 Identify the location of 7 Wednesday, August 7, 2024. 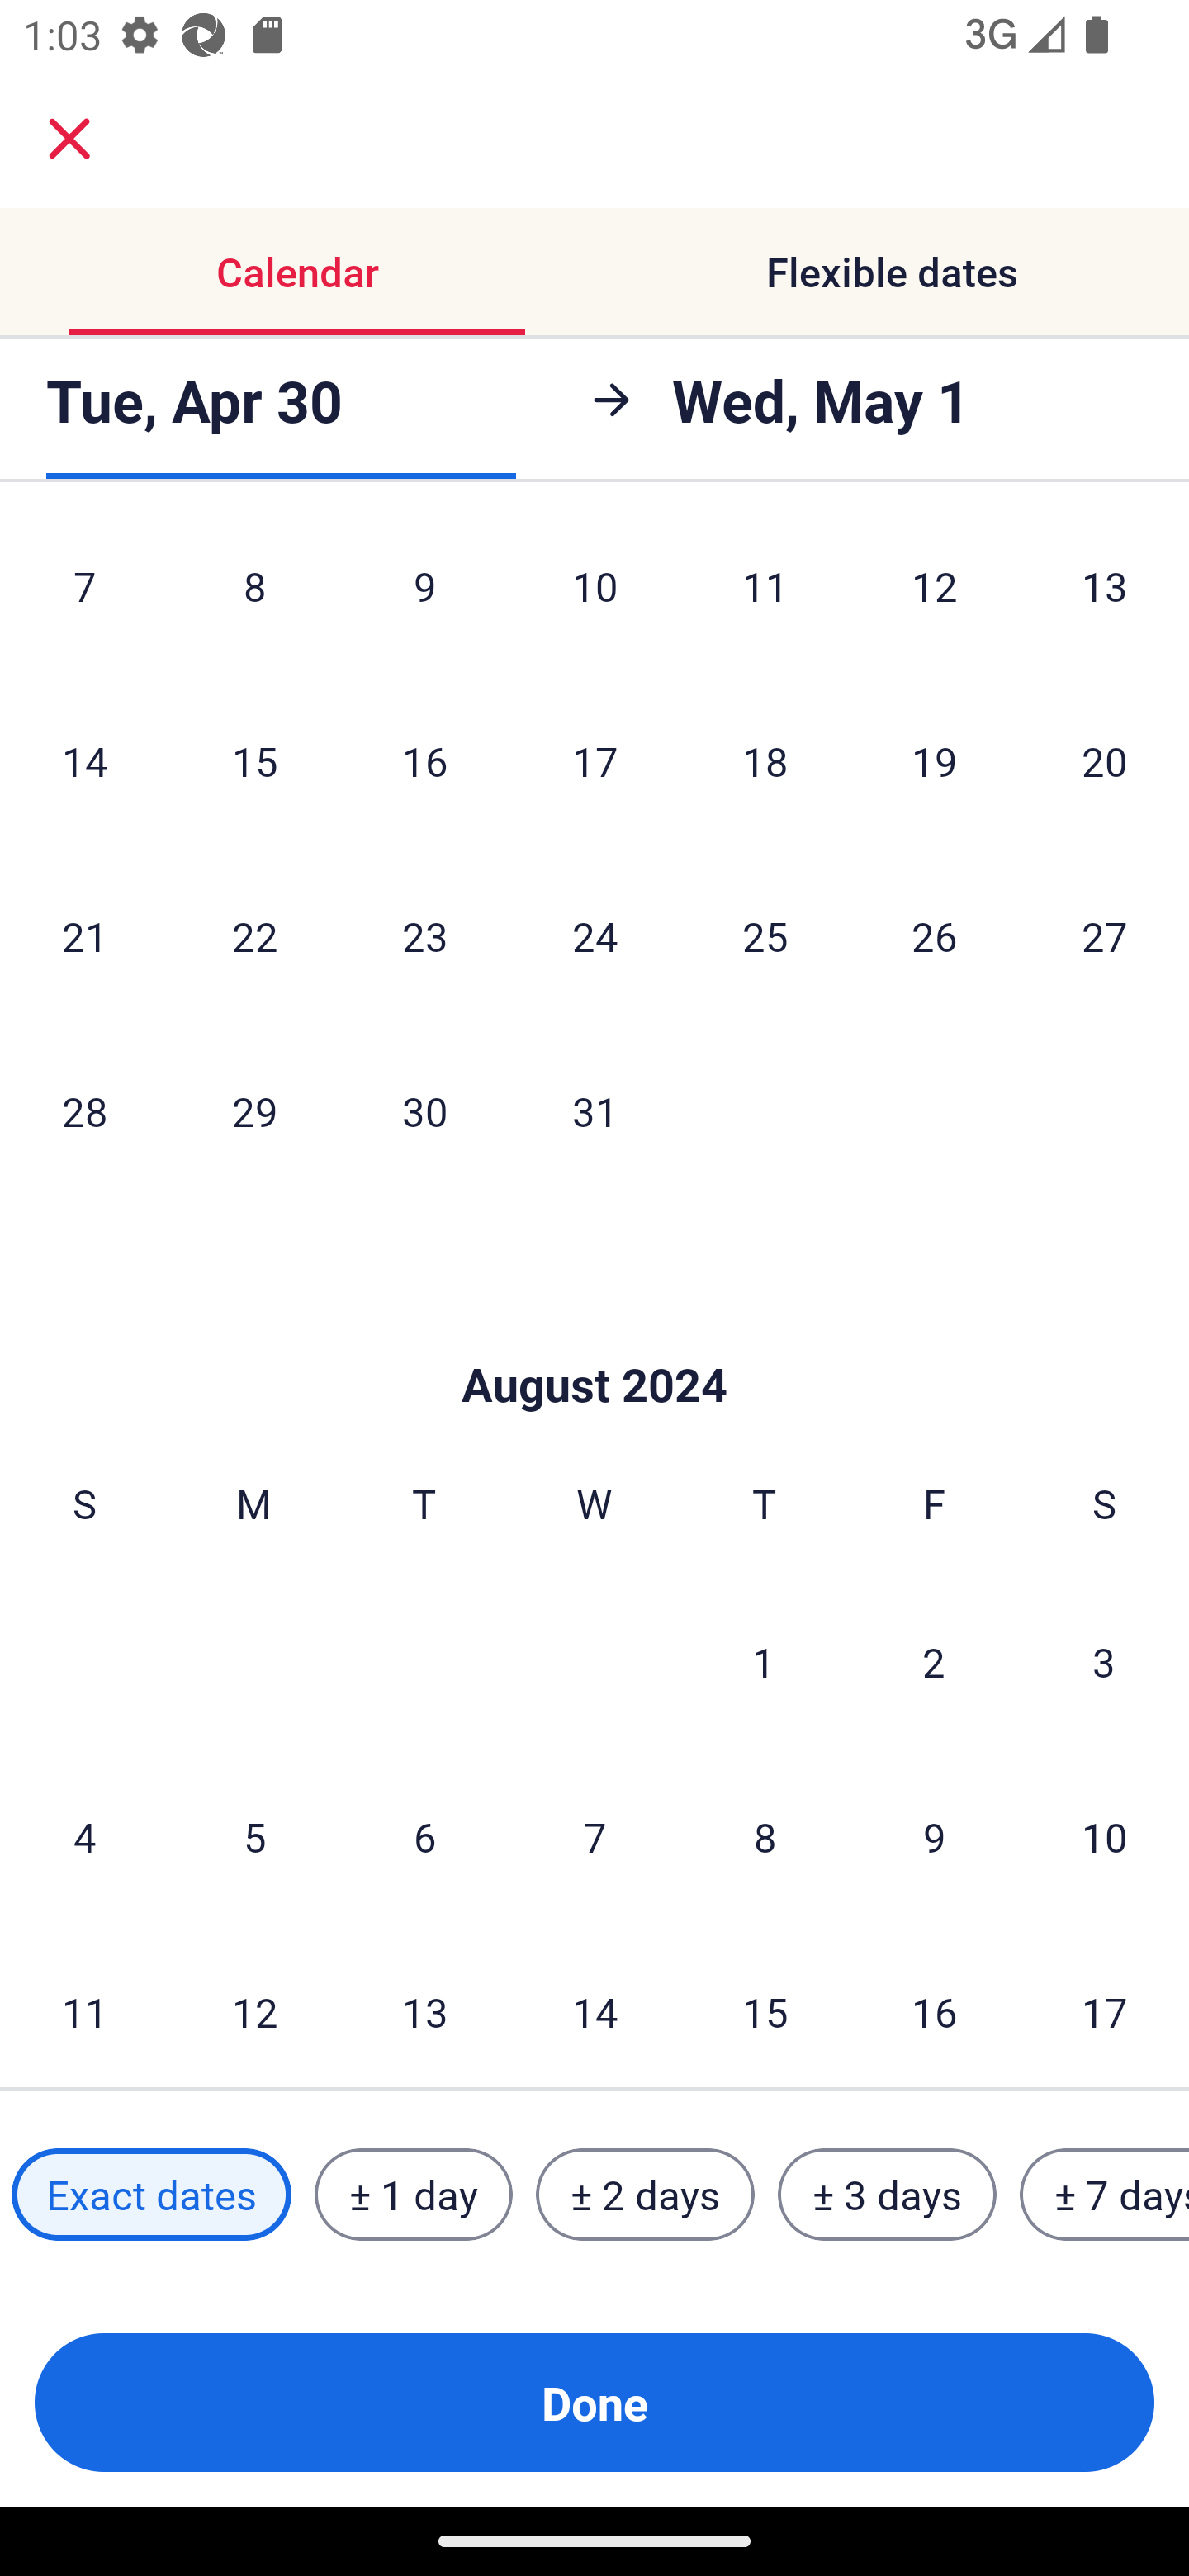
(594, 1836).